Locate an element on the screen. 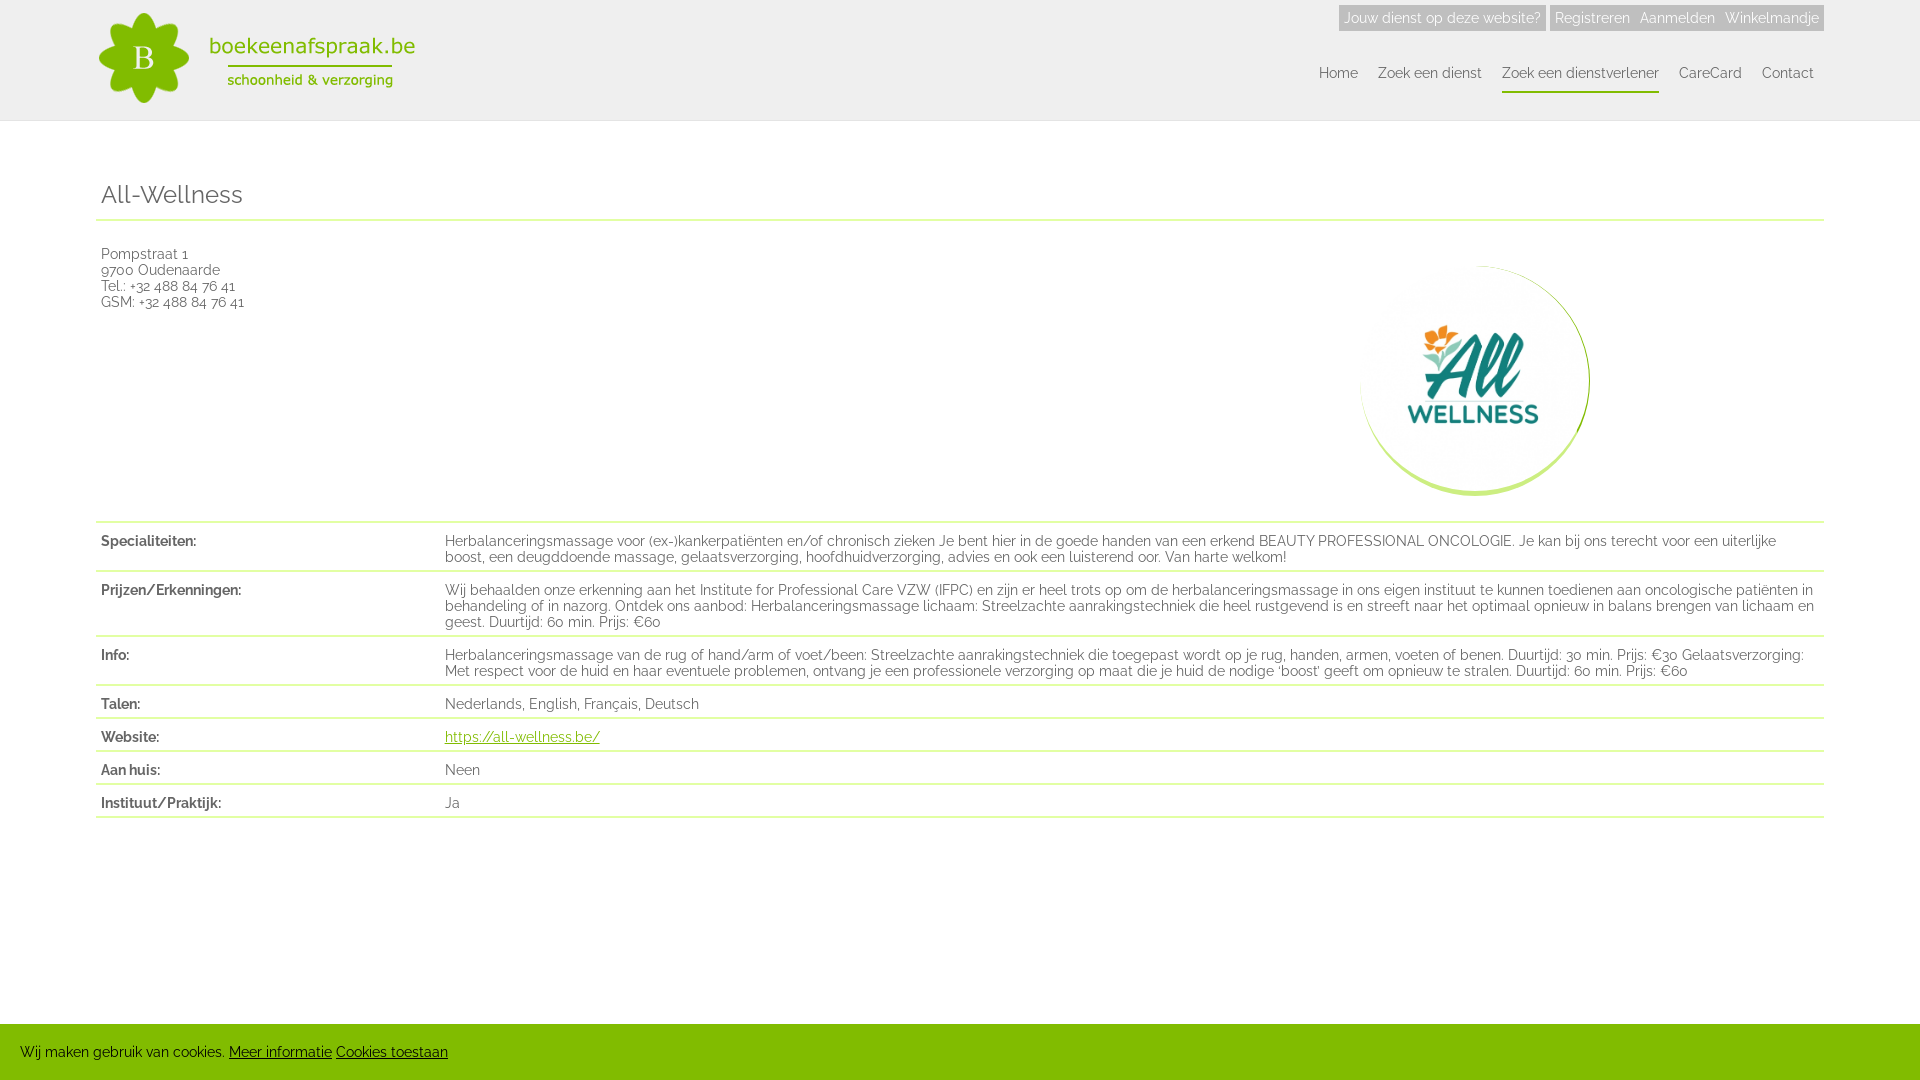  Contact is located at coordinates (1788, 74).